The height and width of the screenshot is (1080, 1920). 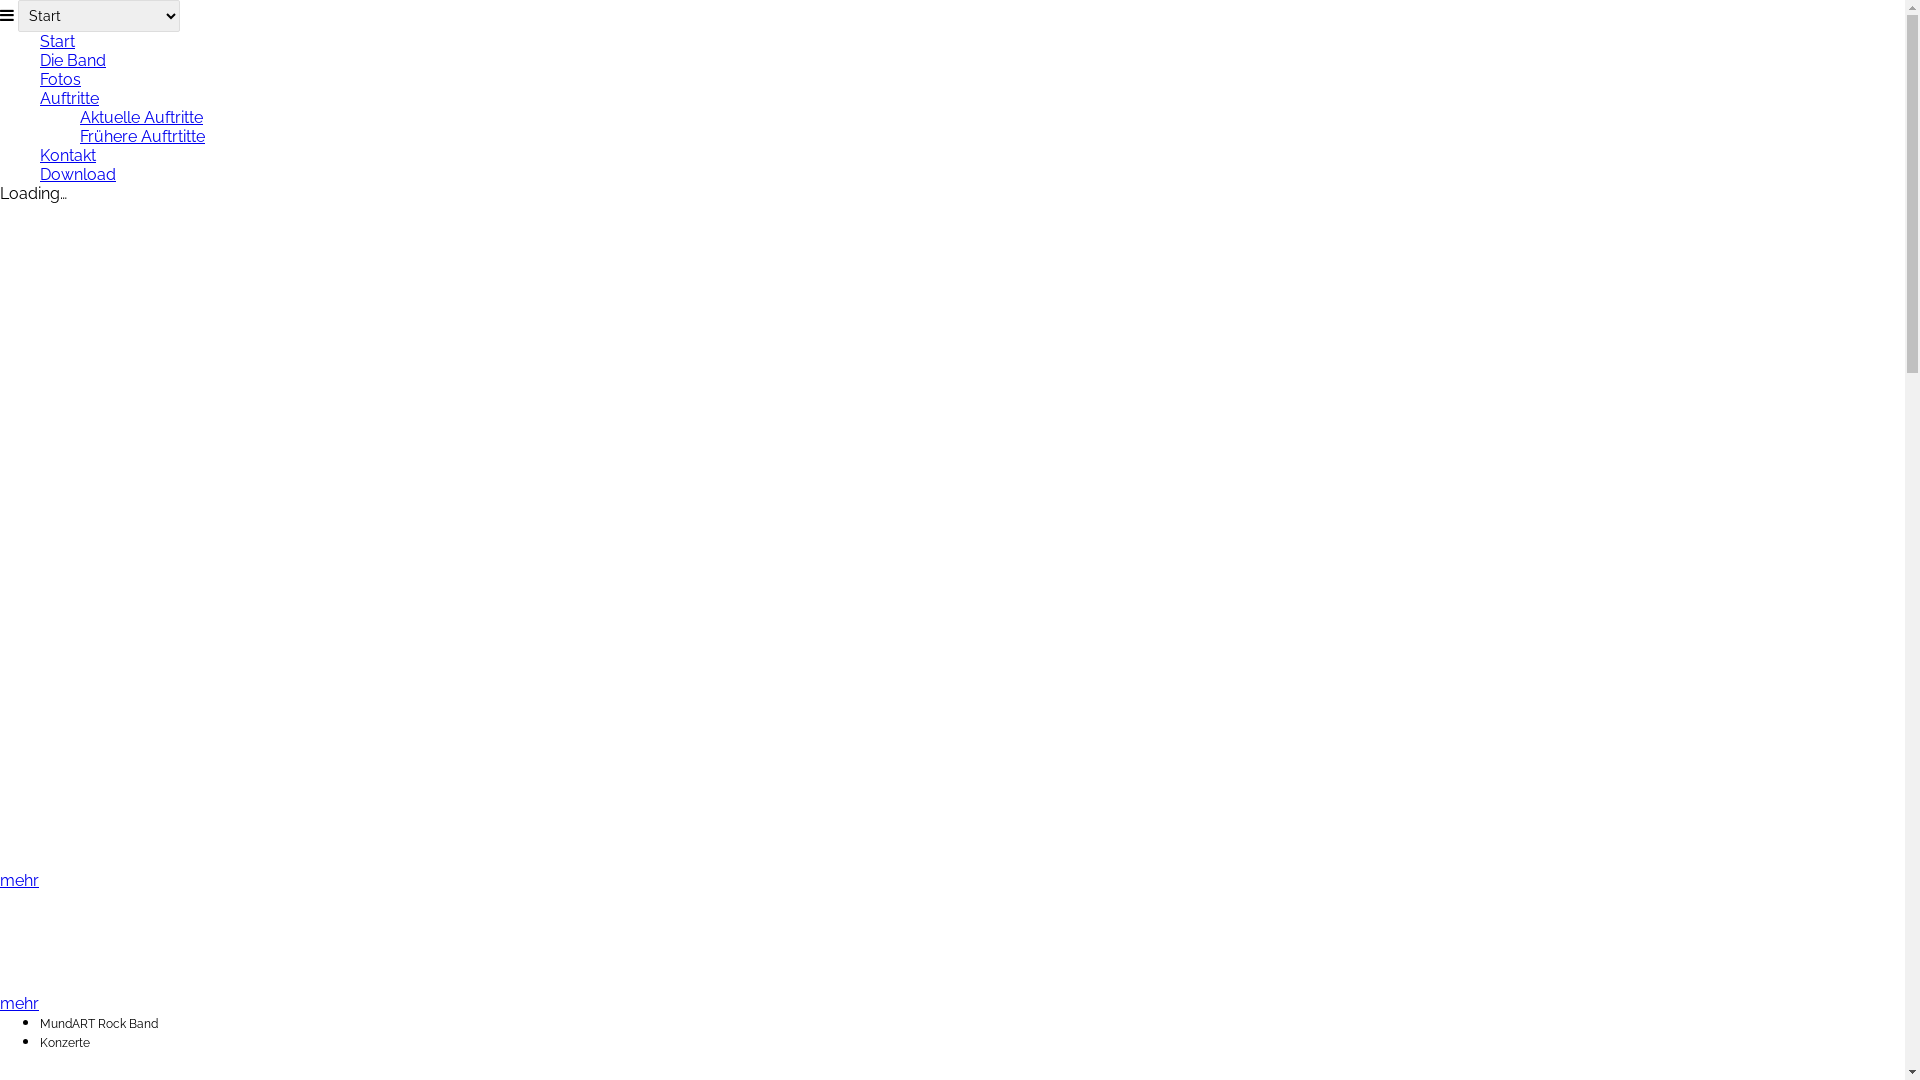 I want to click on Auftritte, so click(x=70, y=98).